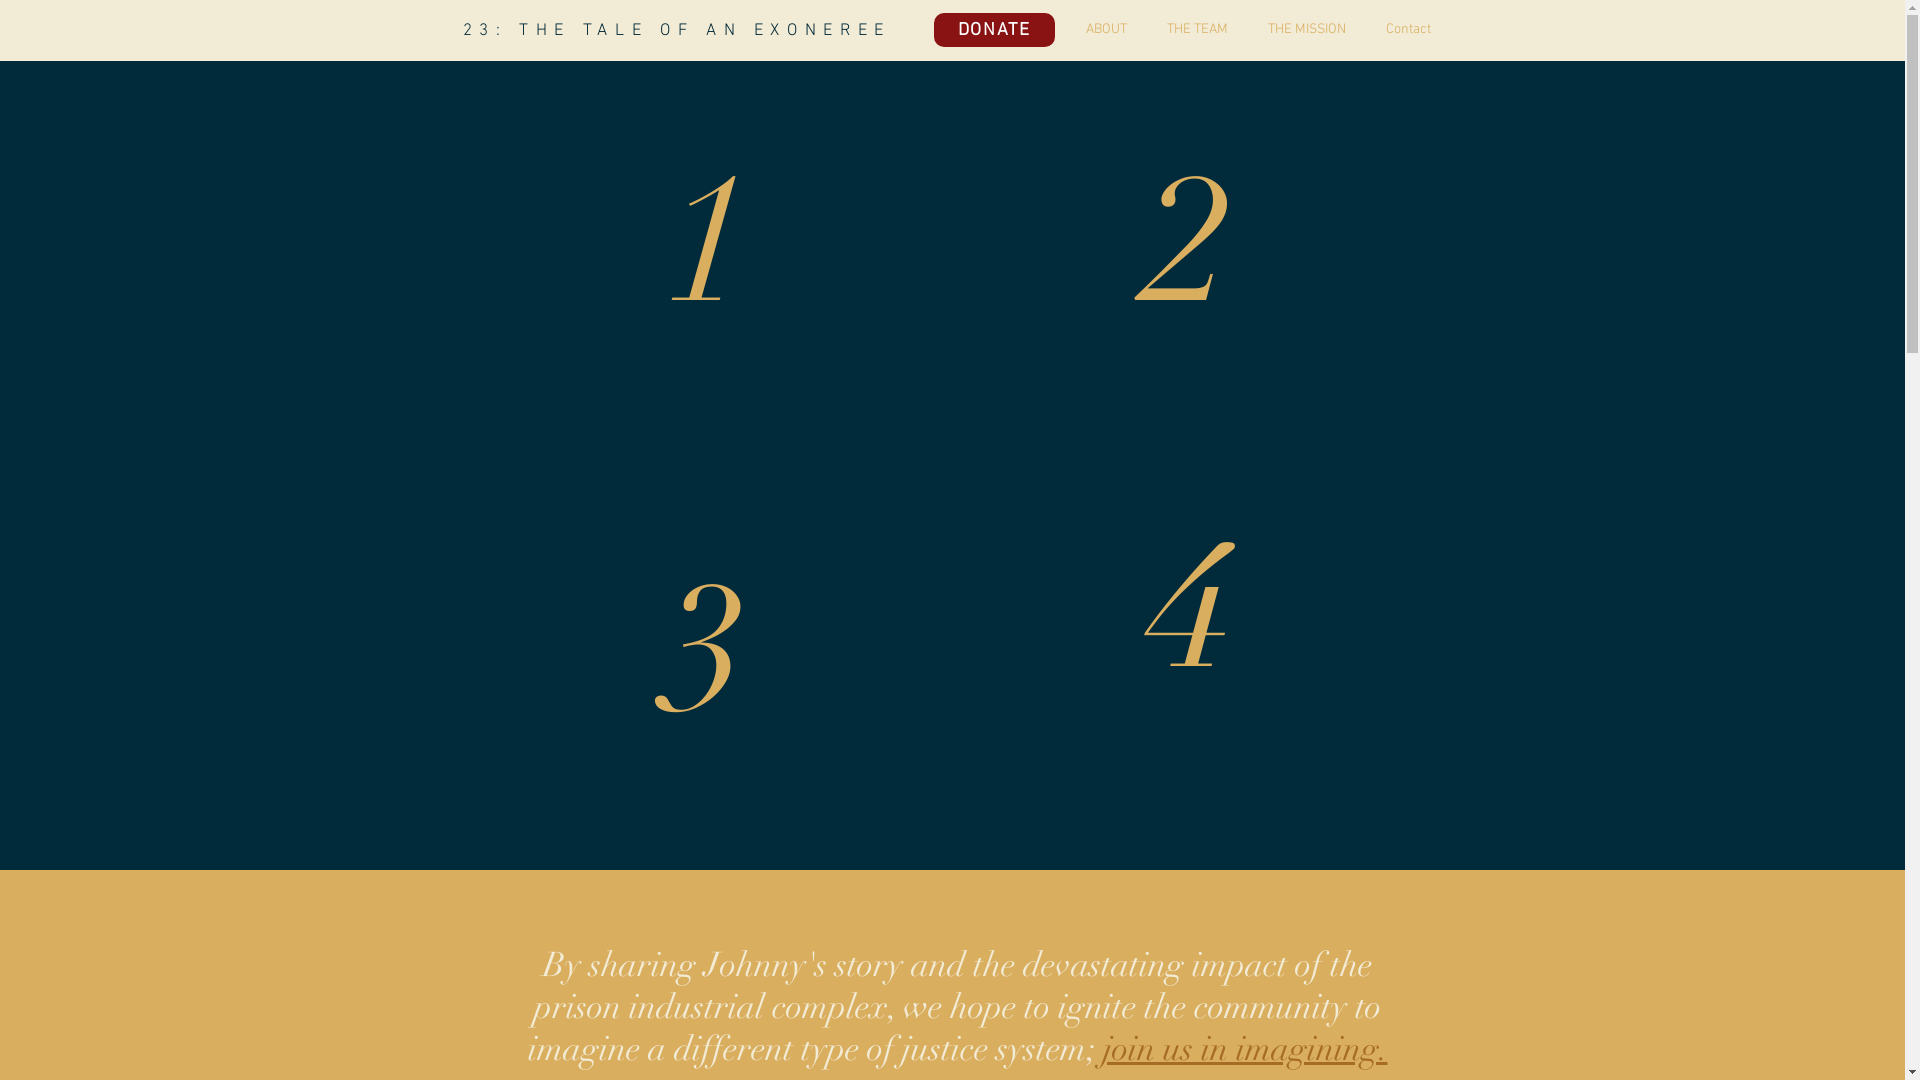 This screenshot has height=1080, width=1920. Describe the element at coordinates (1095, 30) in the screenshot. I see `ABOUT` at that location.